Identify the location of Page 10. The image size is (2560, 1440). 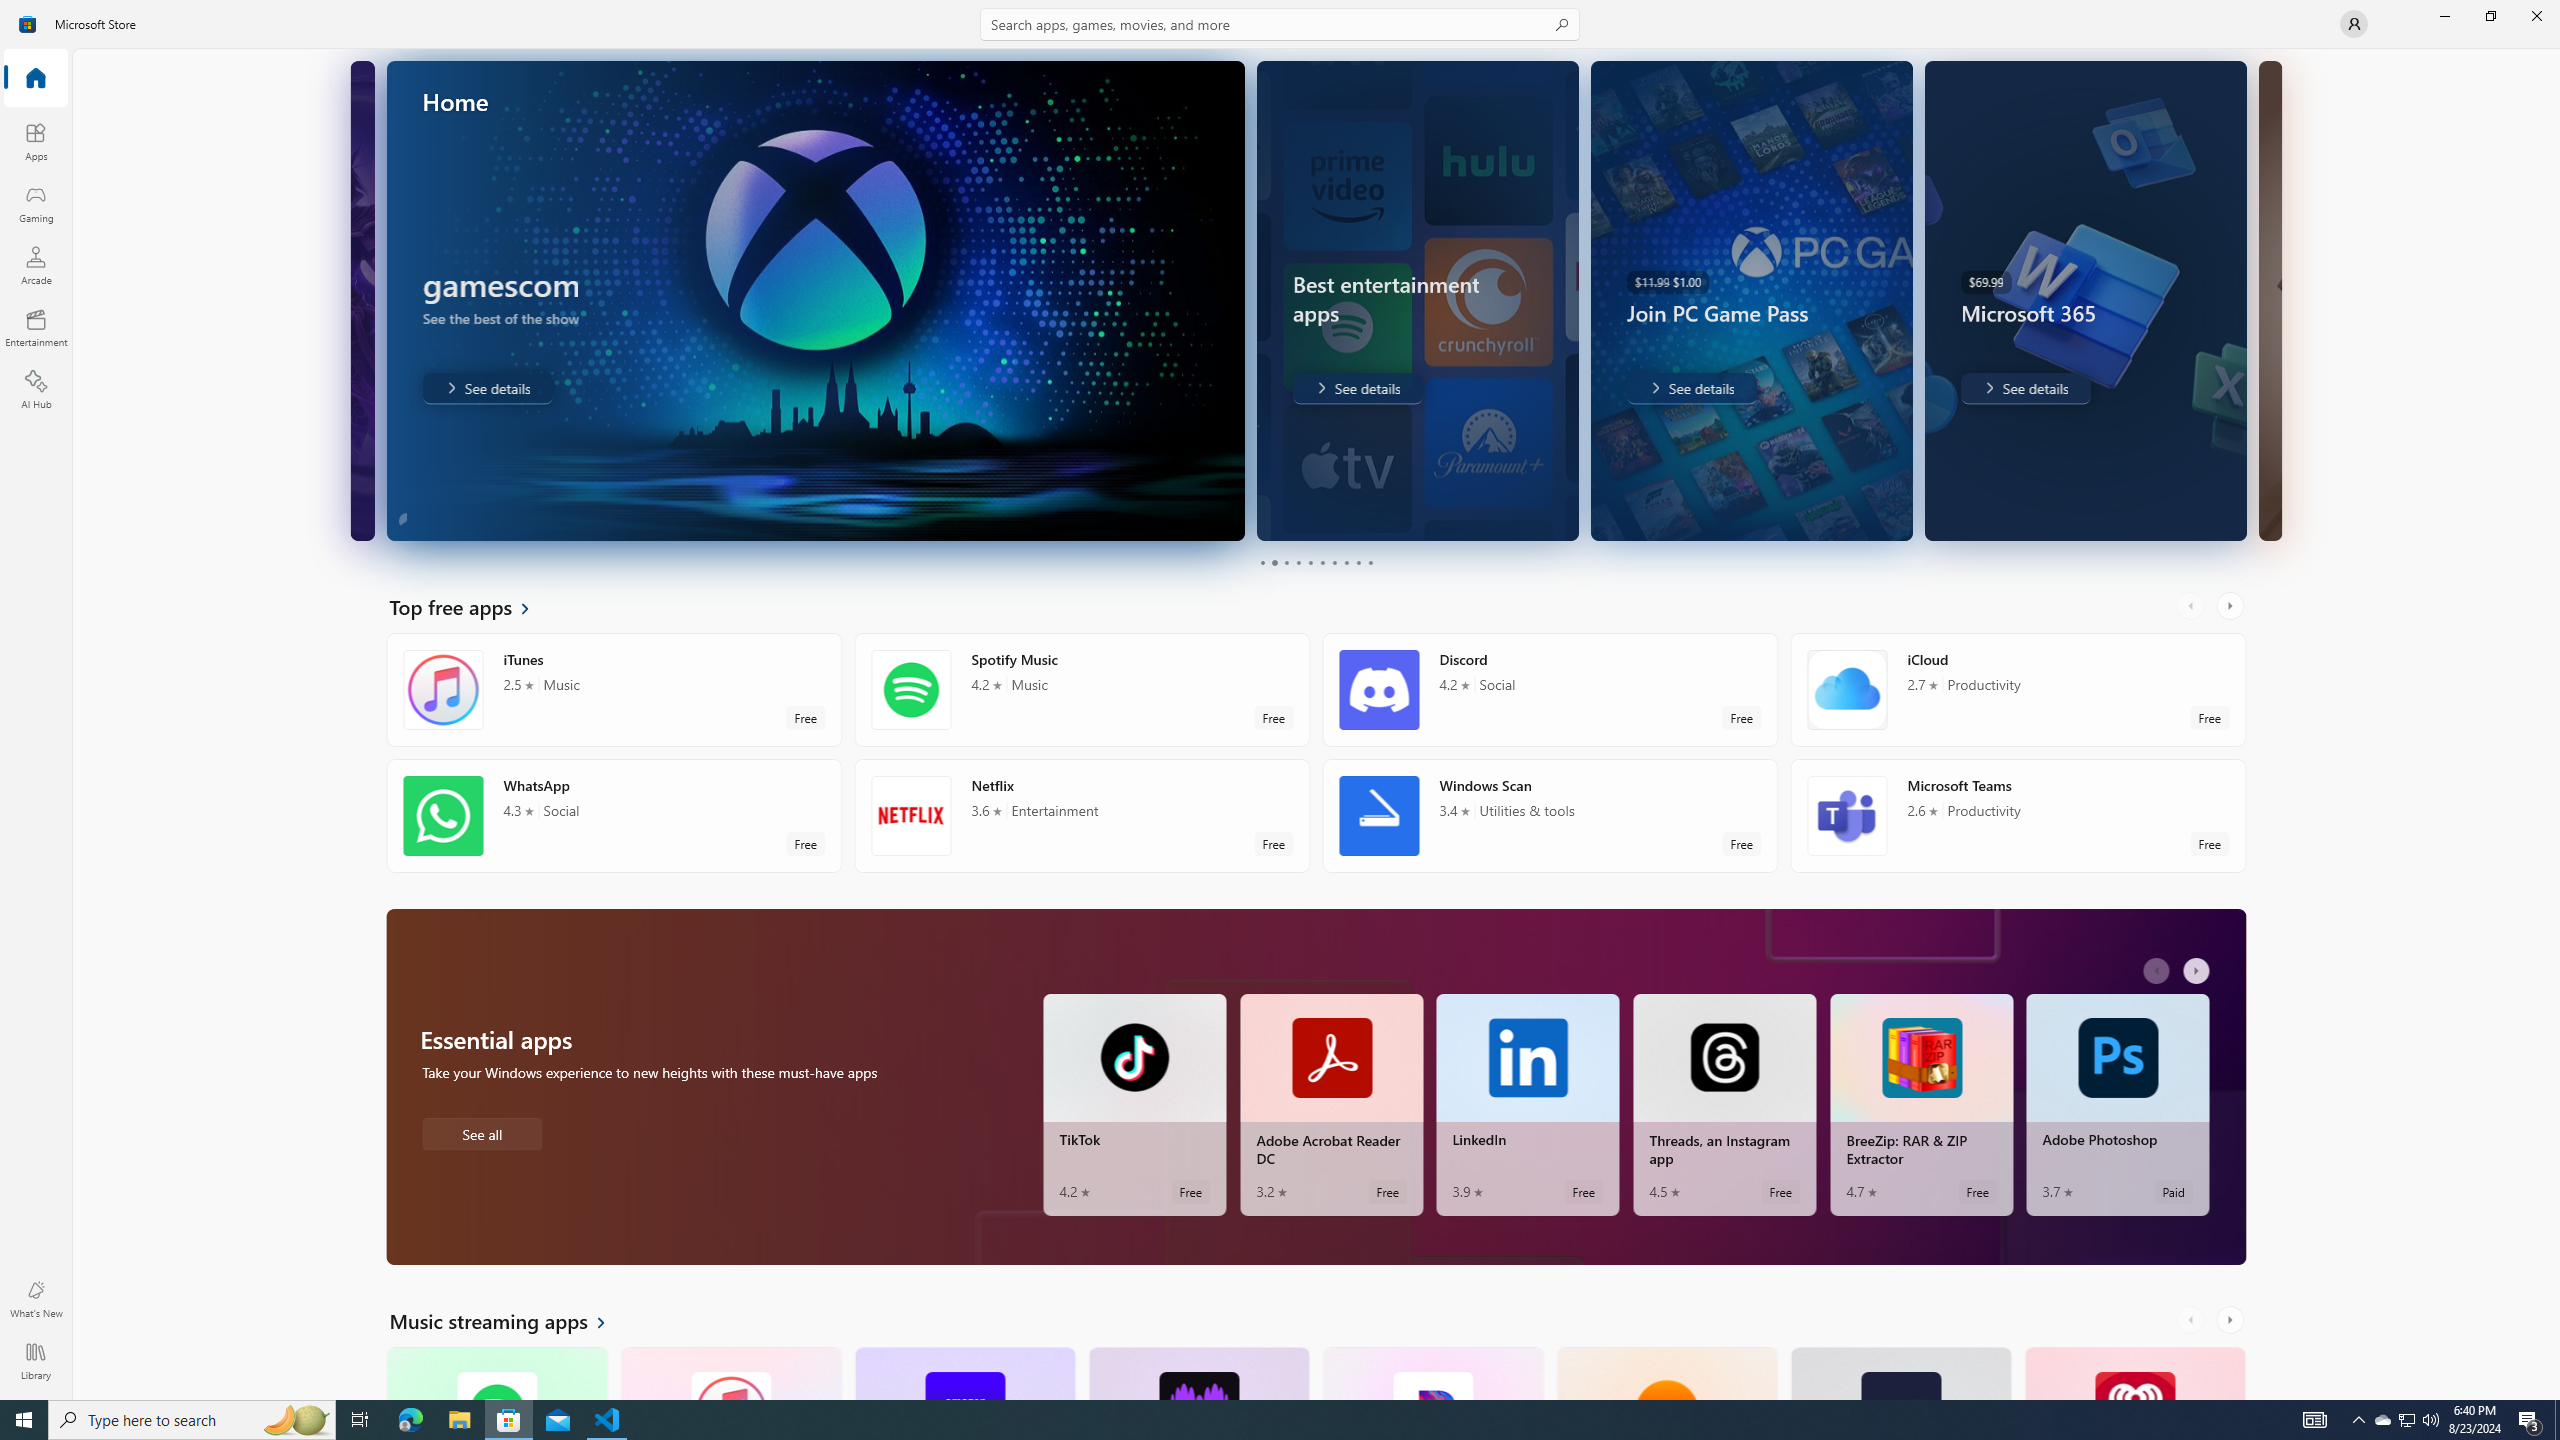
(1370, 562).